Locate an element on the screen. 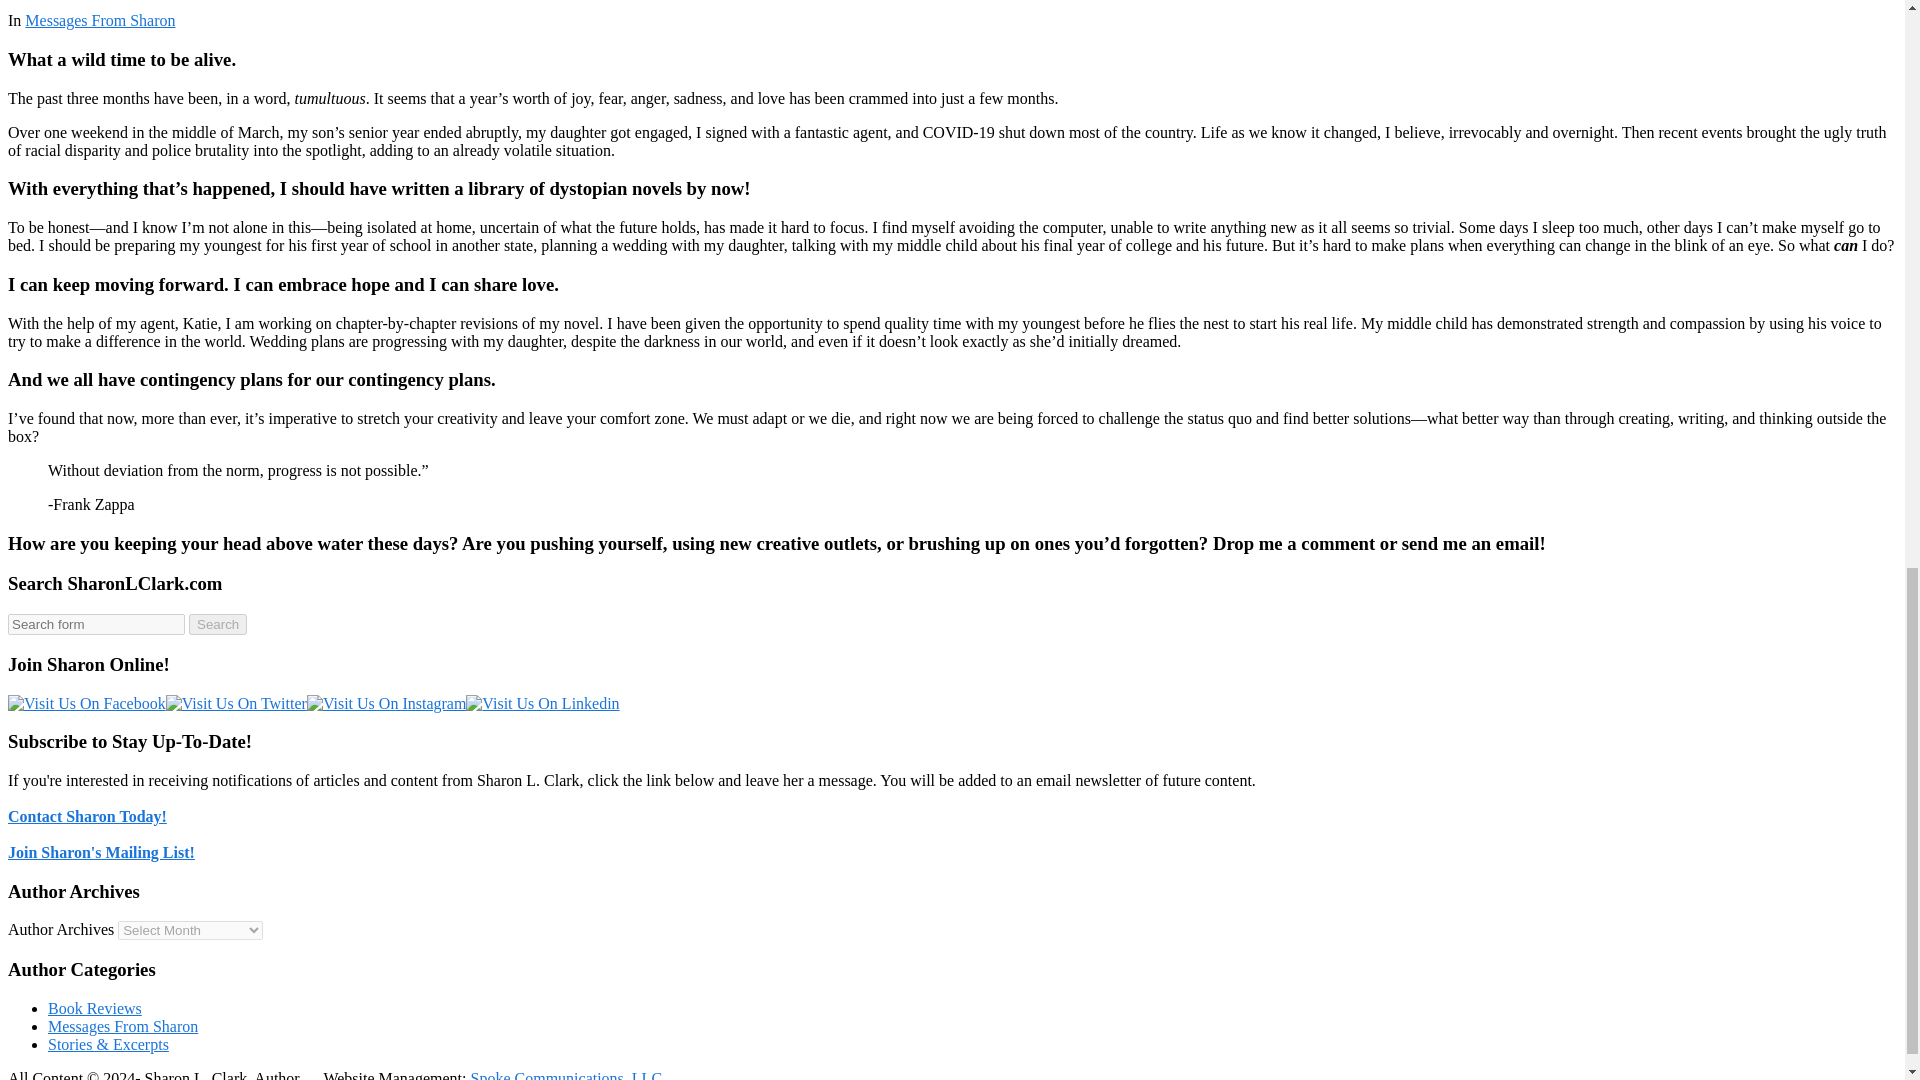  Messages From Sharon is located at coordinates (122, 1026).